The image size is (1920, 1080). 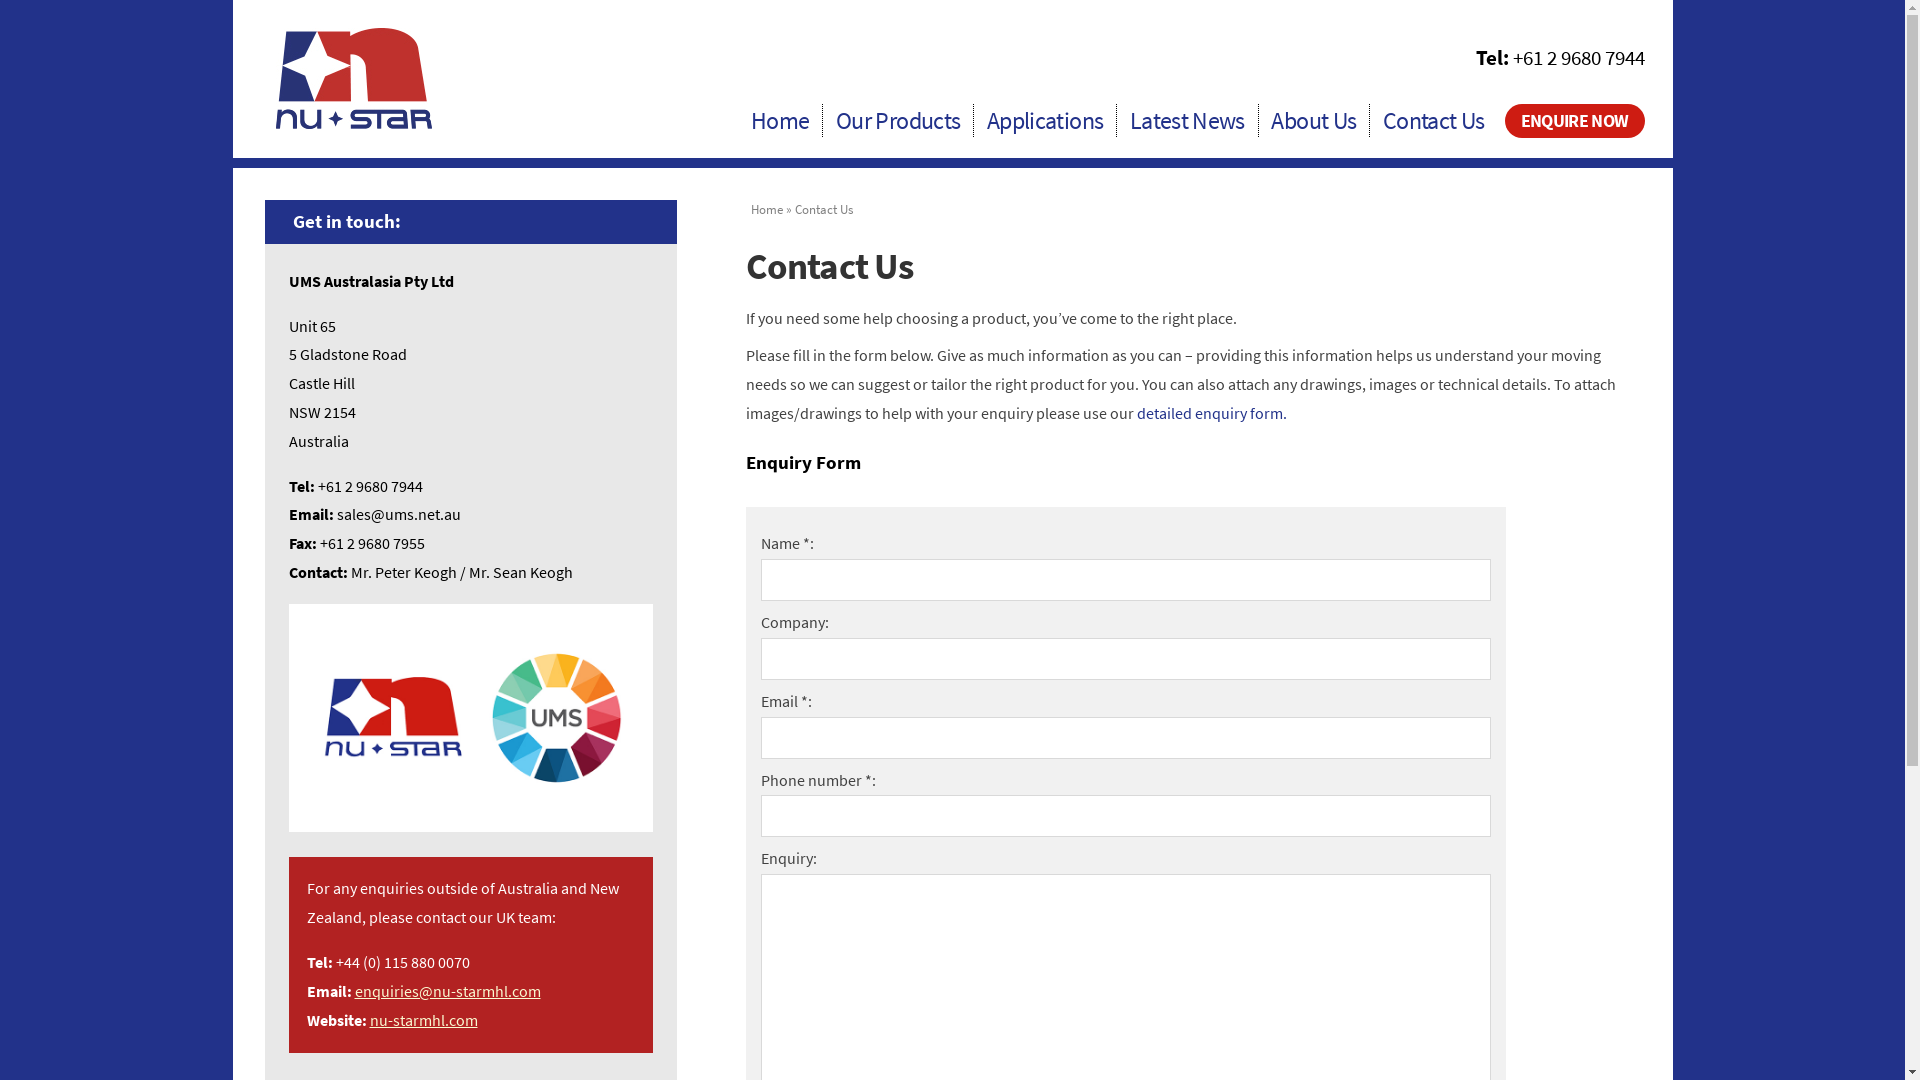 What do you see at coordinates (1045, 124) in the screenshot?
I see `Applications` at bounding box center [1045, 124].